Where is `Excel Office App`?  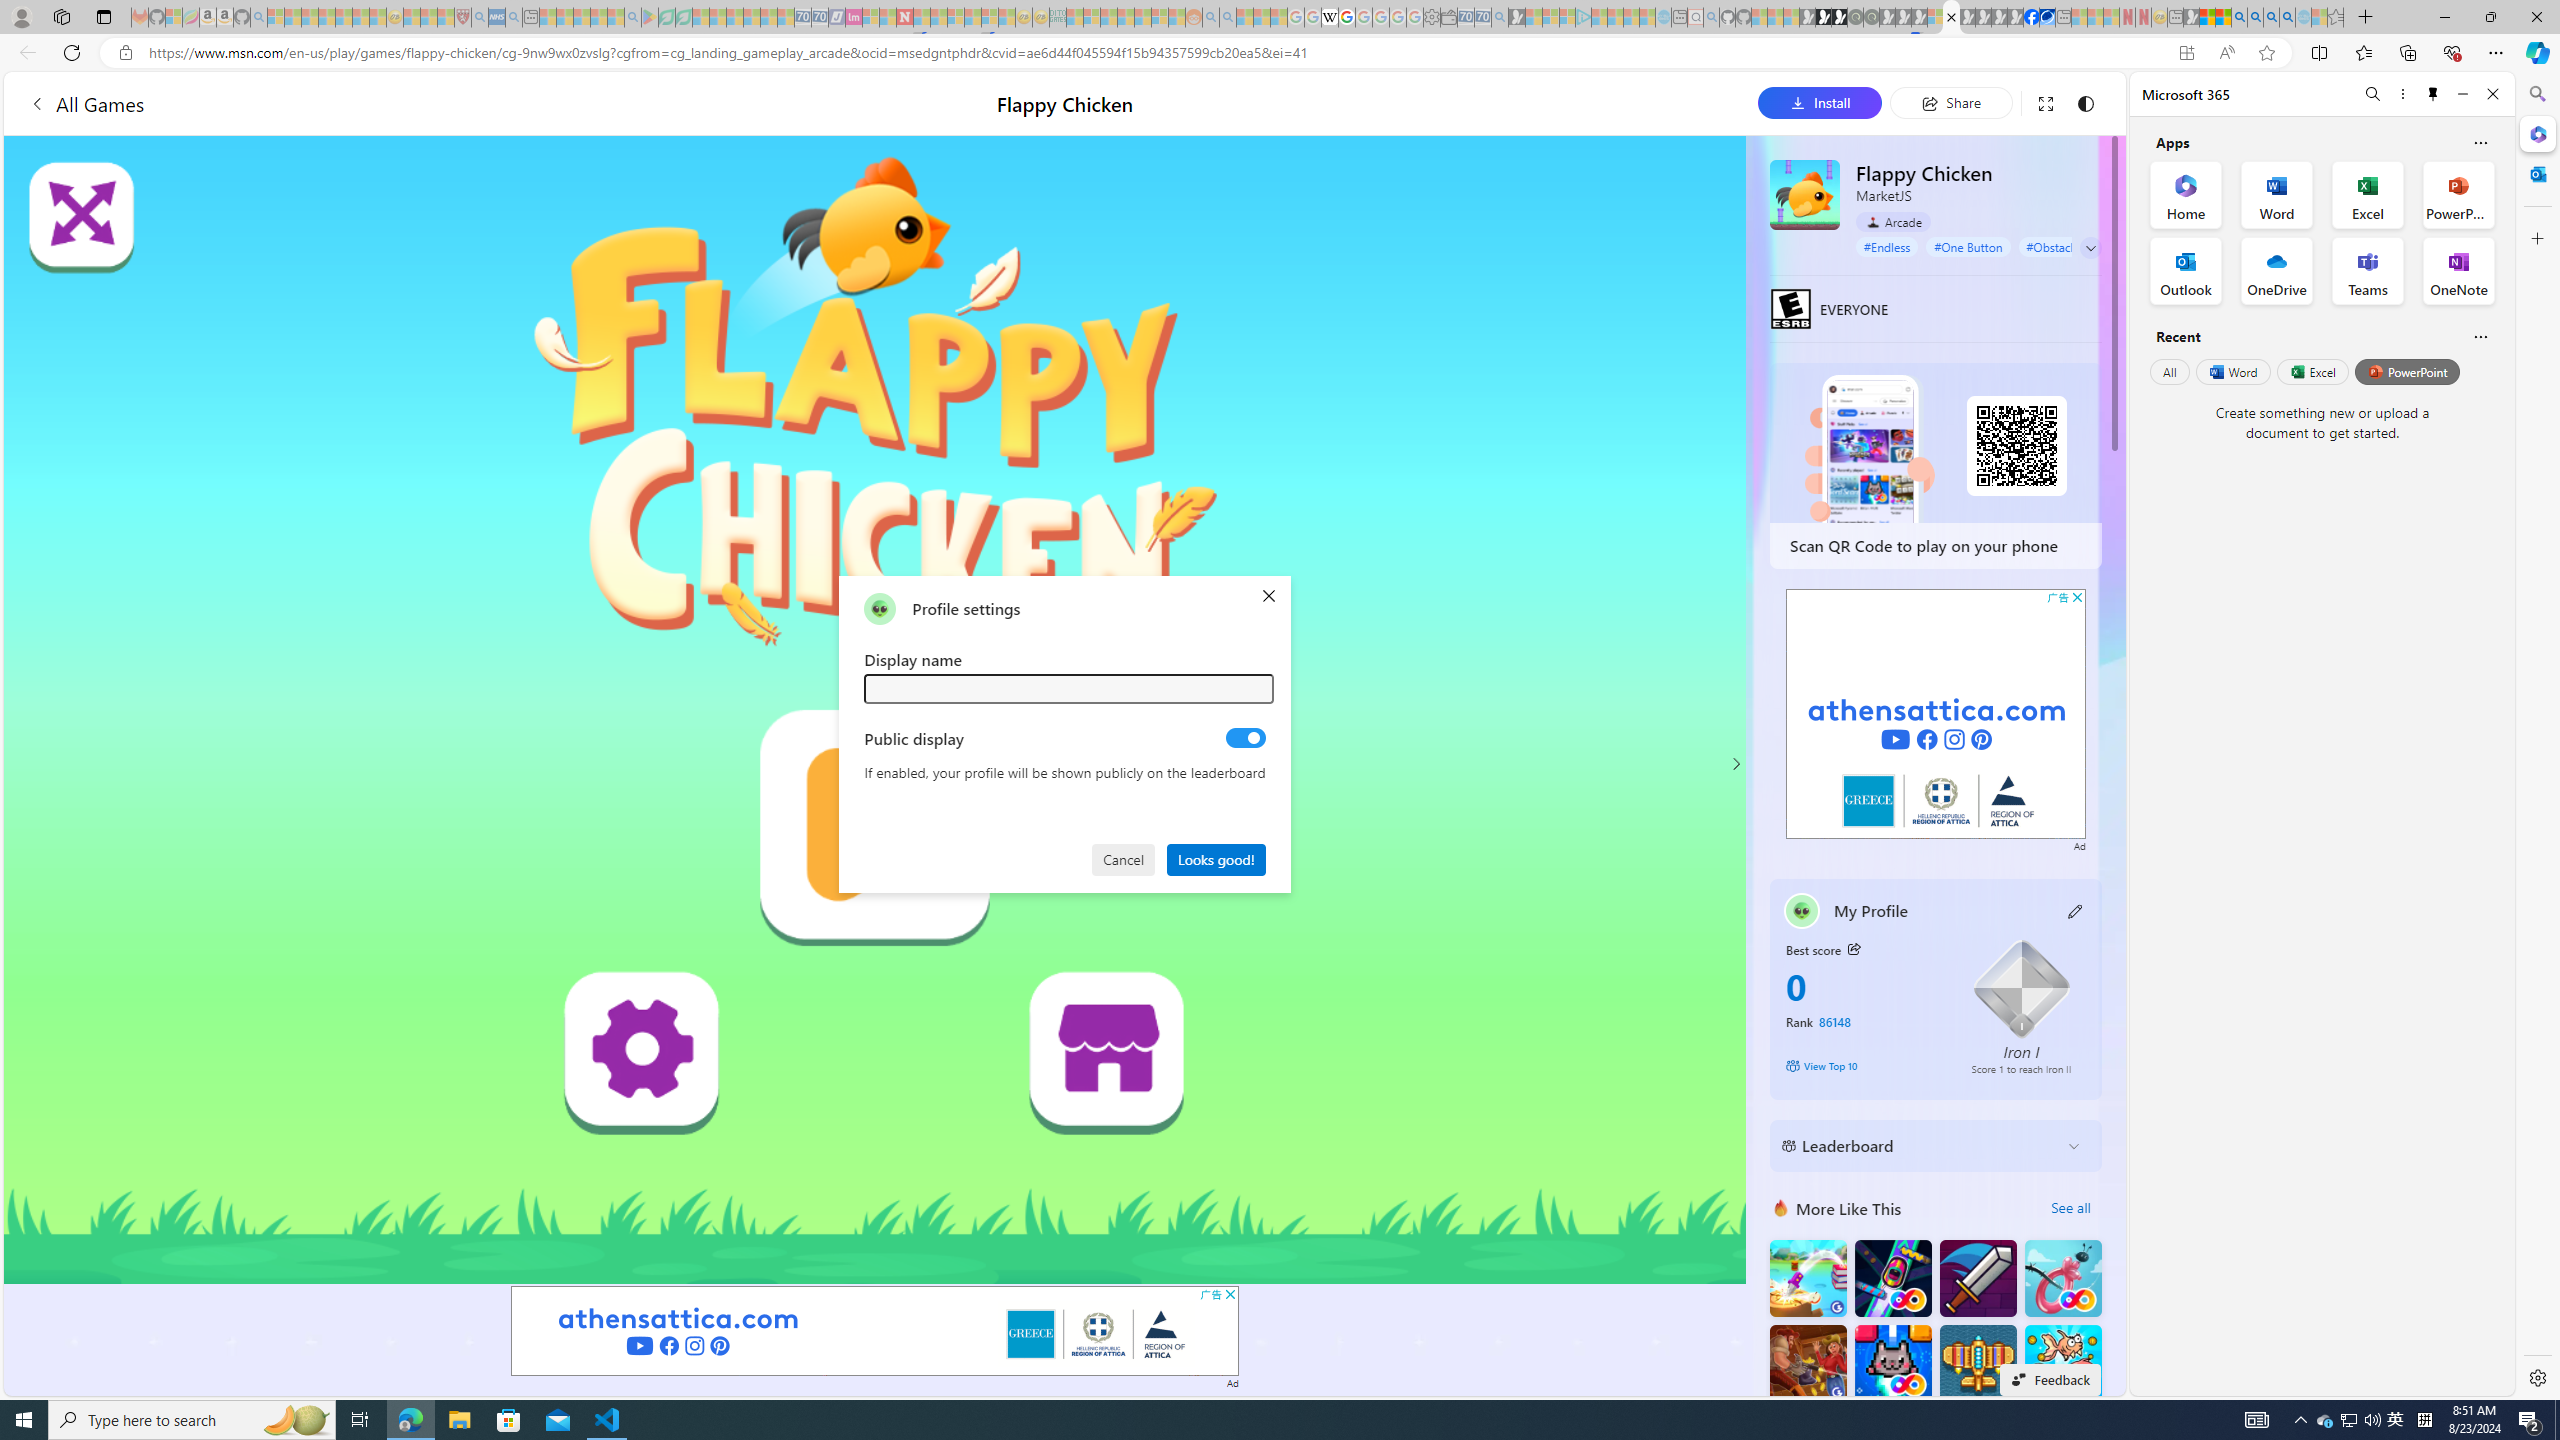
Excel Office App is located at coordinates (2368, 194).